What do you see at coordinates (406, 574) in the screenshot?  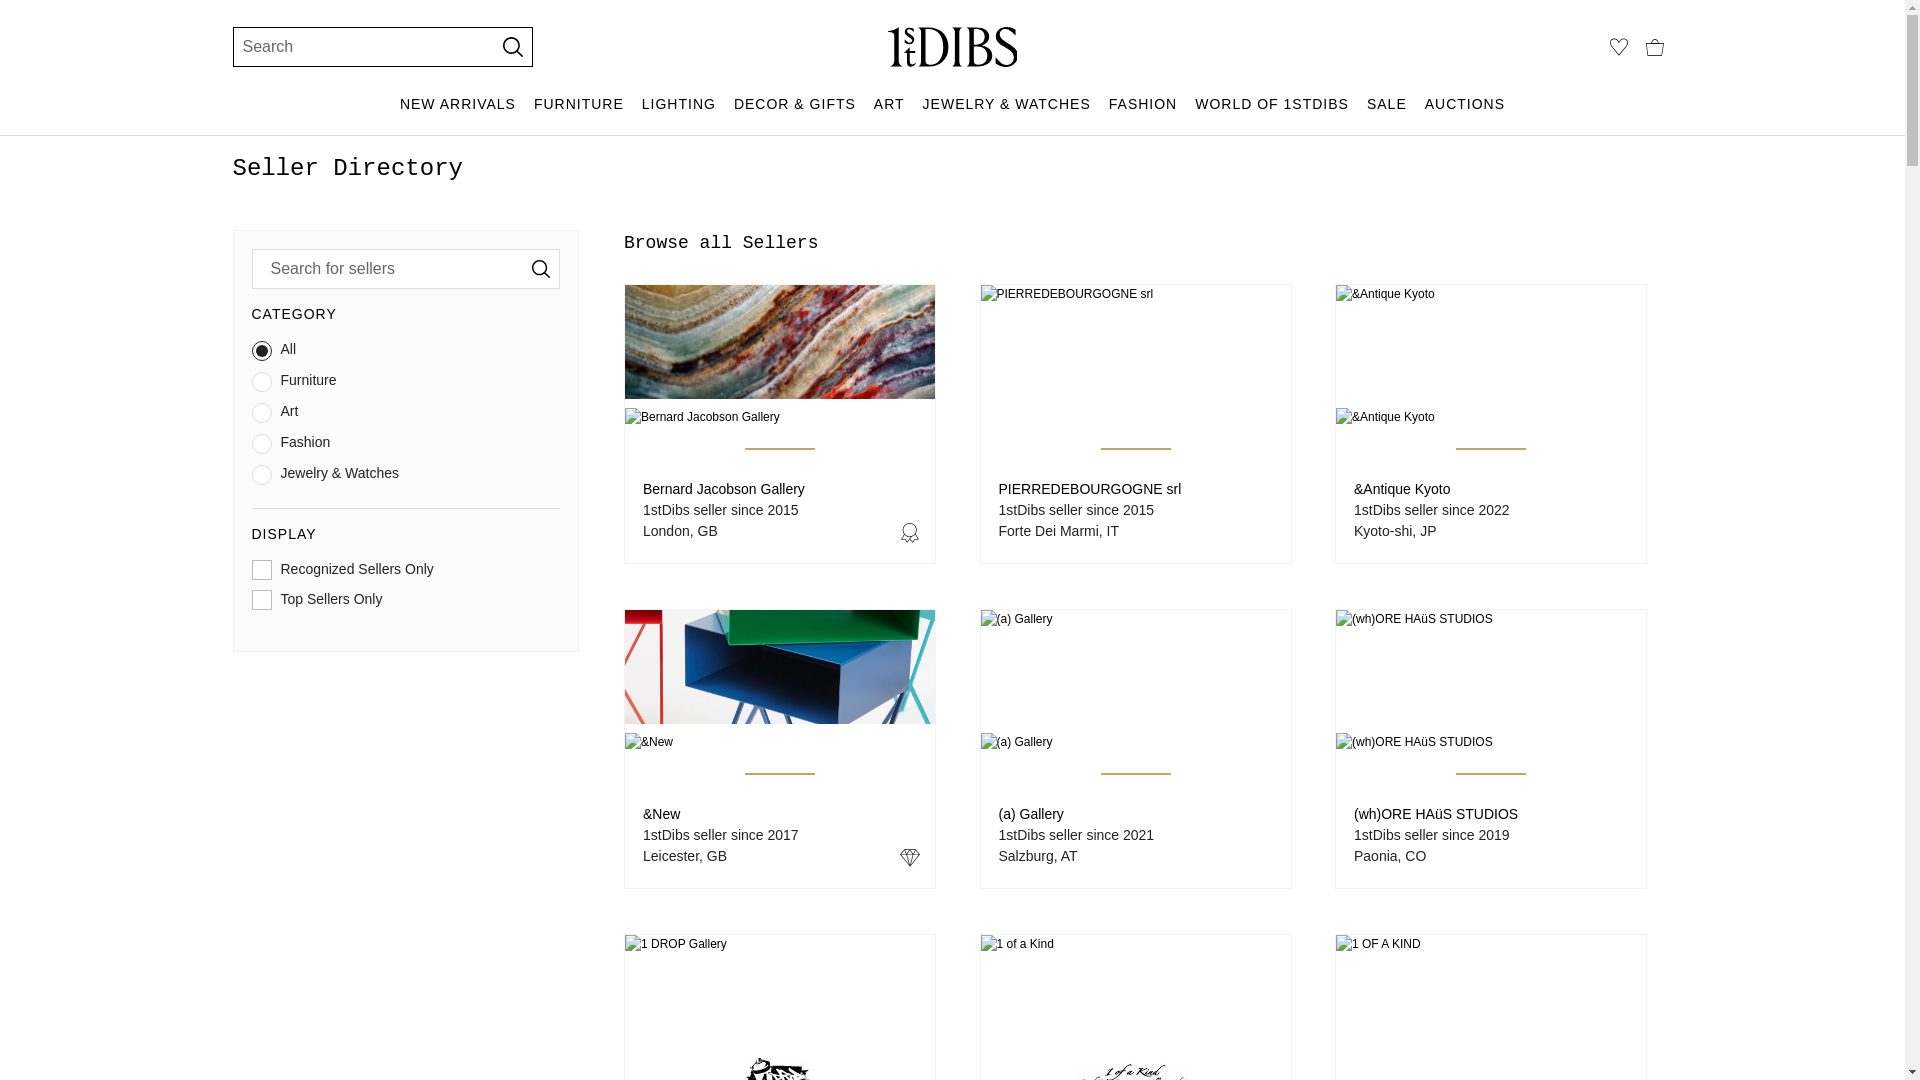 I see `Recognized Sellers Only` at bounding box center [406, 574].